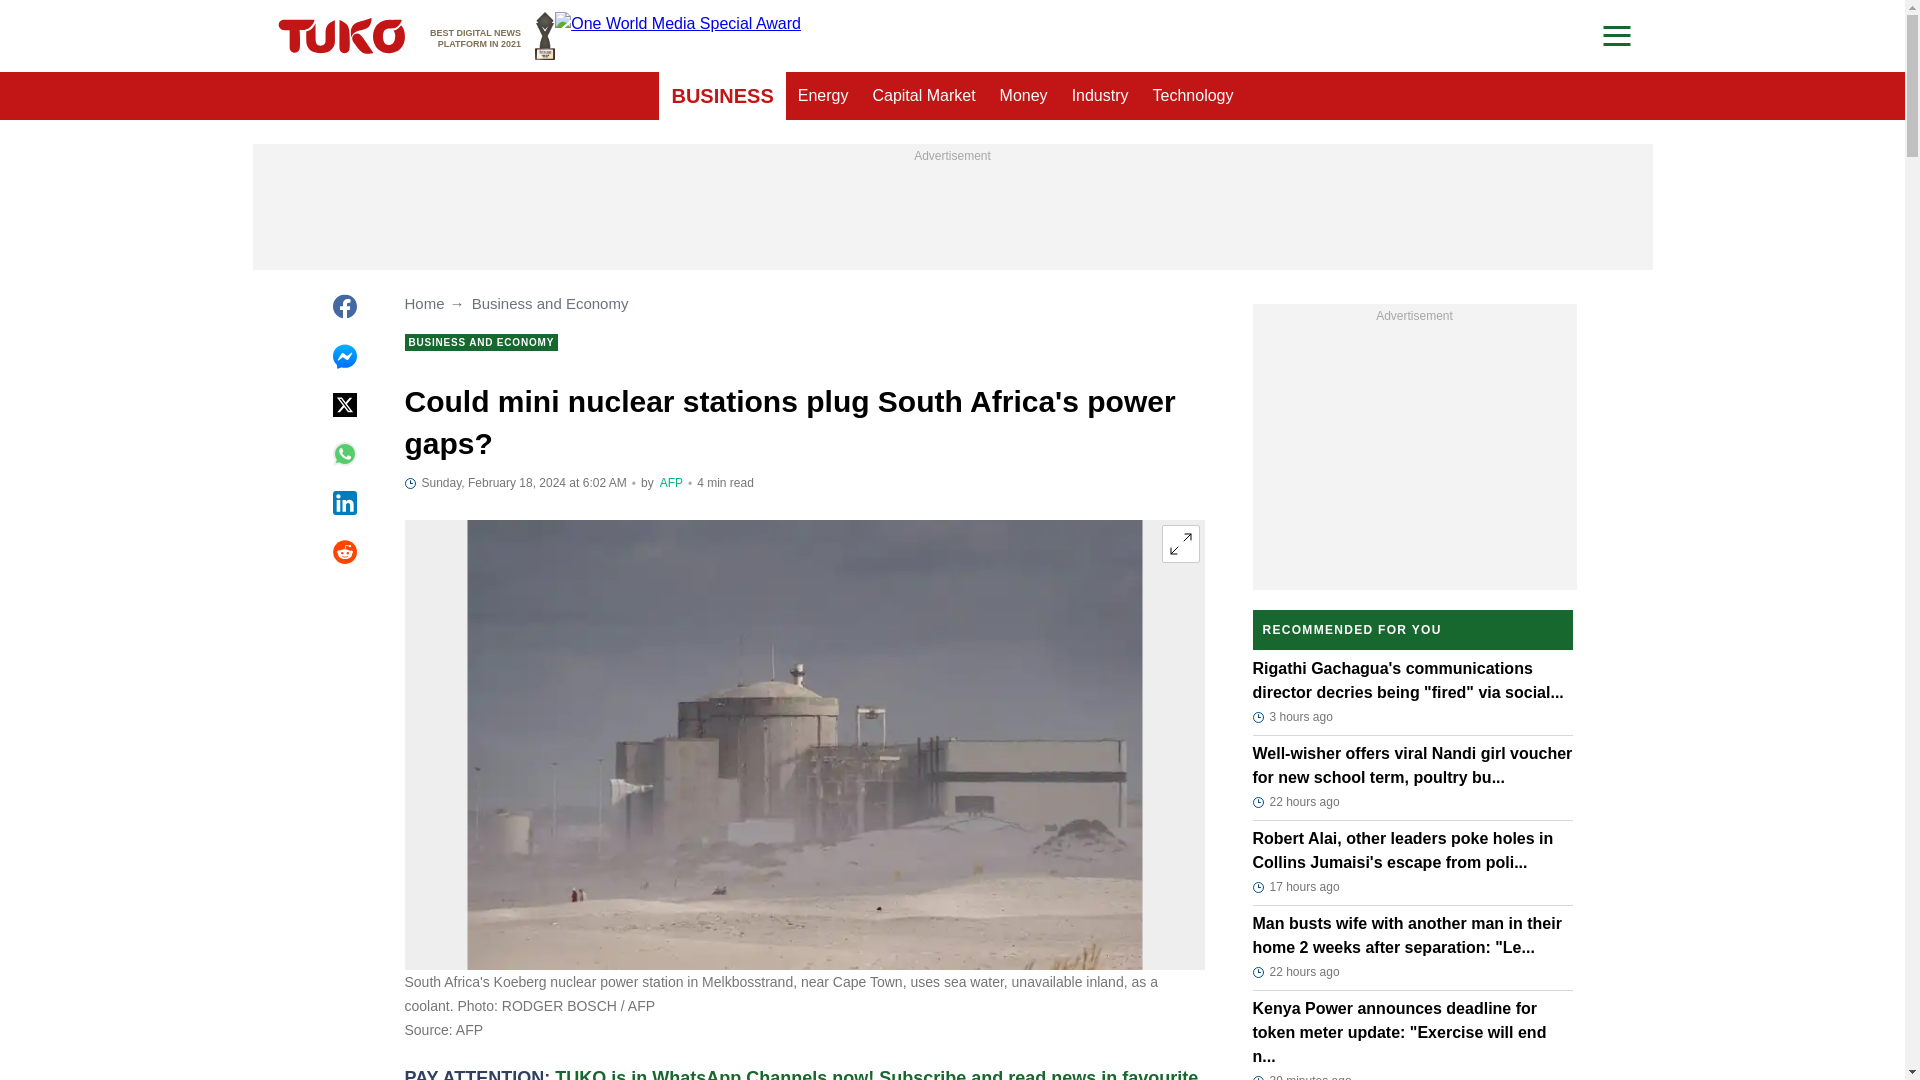  Describe the element at coordinates (672, 483) in the screenshot. I see `BUSINESS` at that location.